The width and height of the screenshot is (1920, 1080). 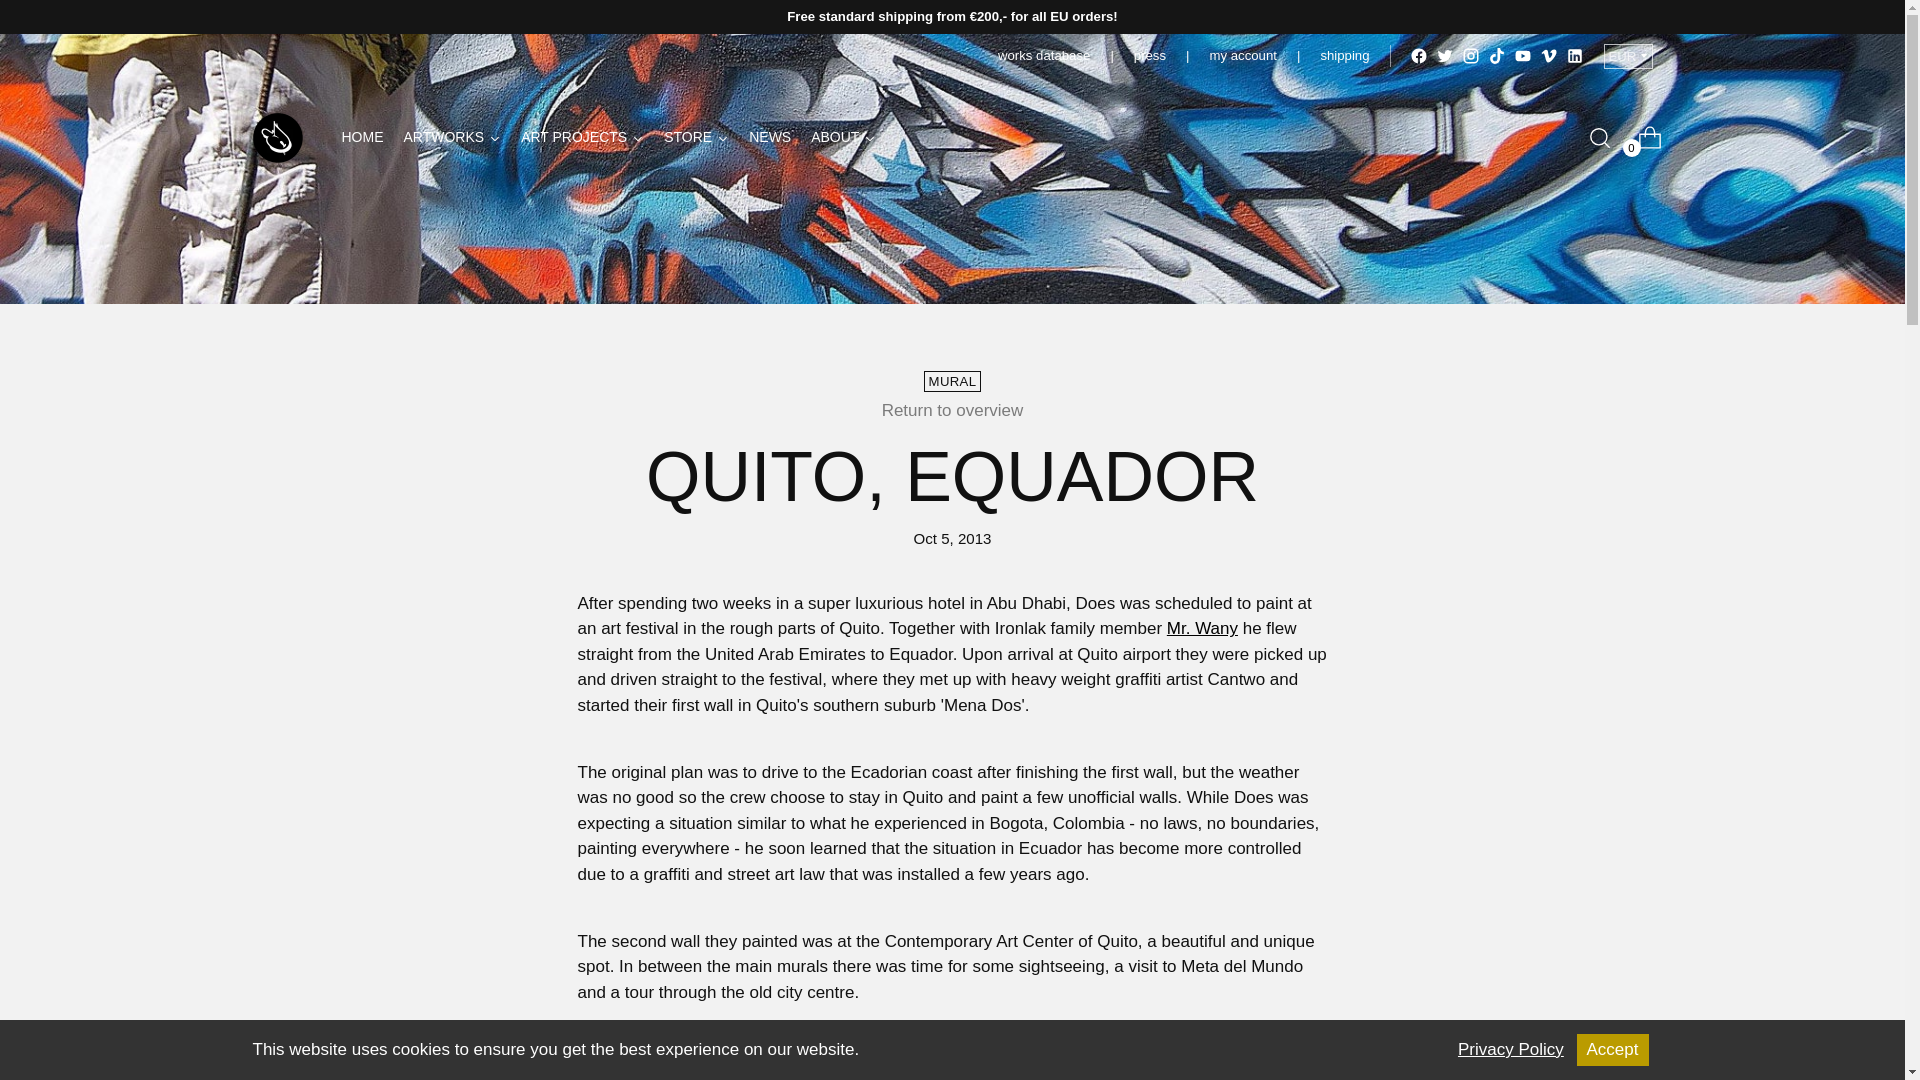 What do you see at coordinates (1575, 56) in the screenshot?
I see `Digital DOES on LinkedIn` at bounding box center [1575, 56].